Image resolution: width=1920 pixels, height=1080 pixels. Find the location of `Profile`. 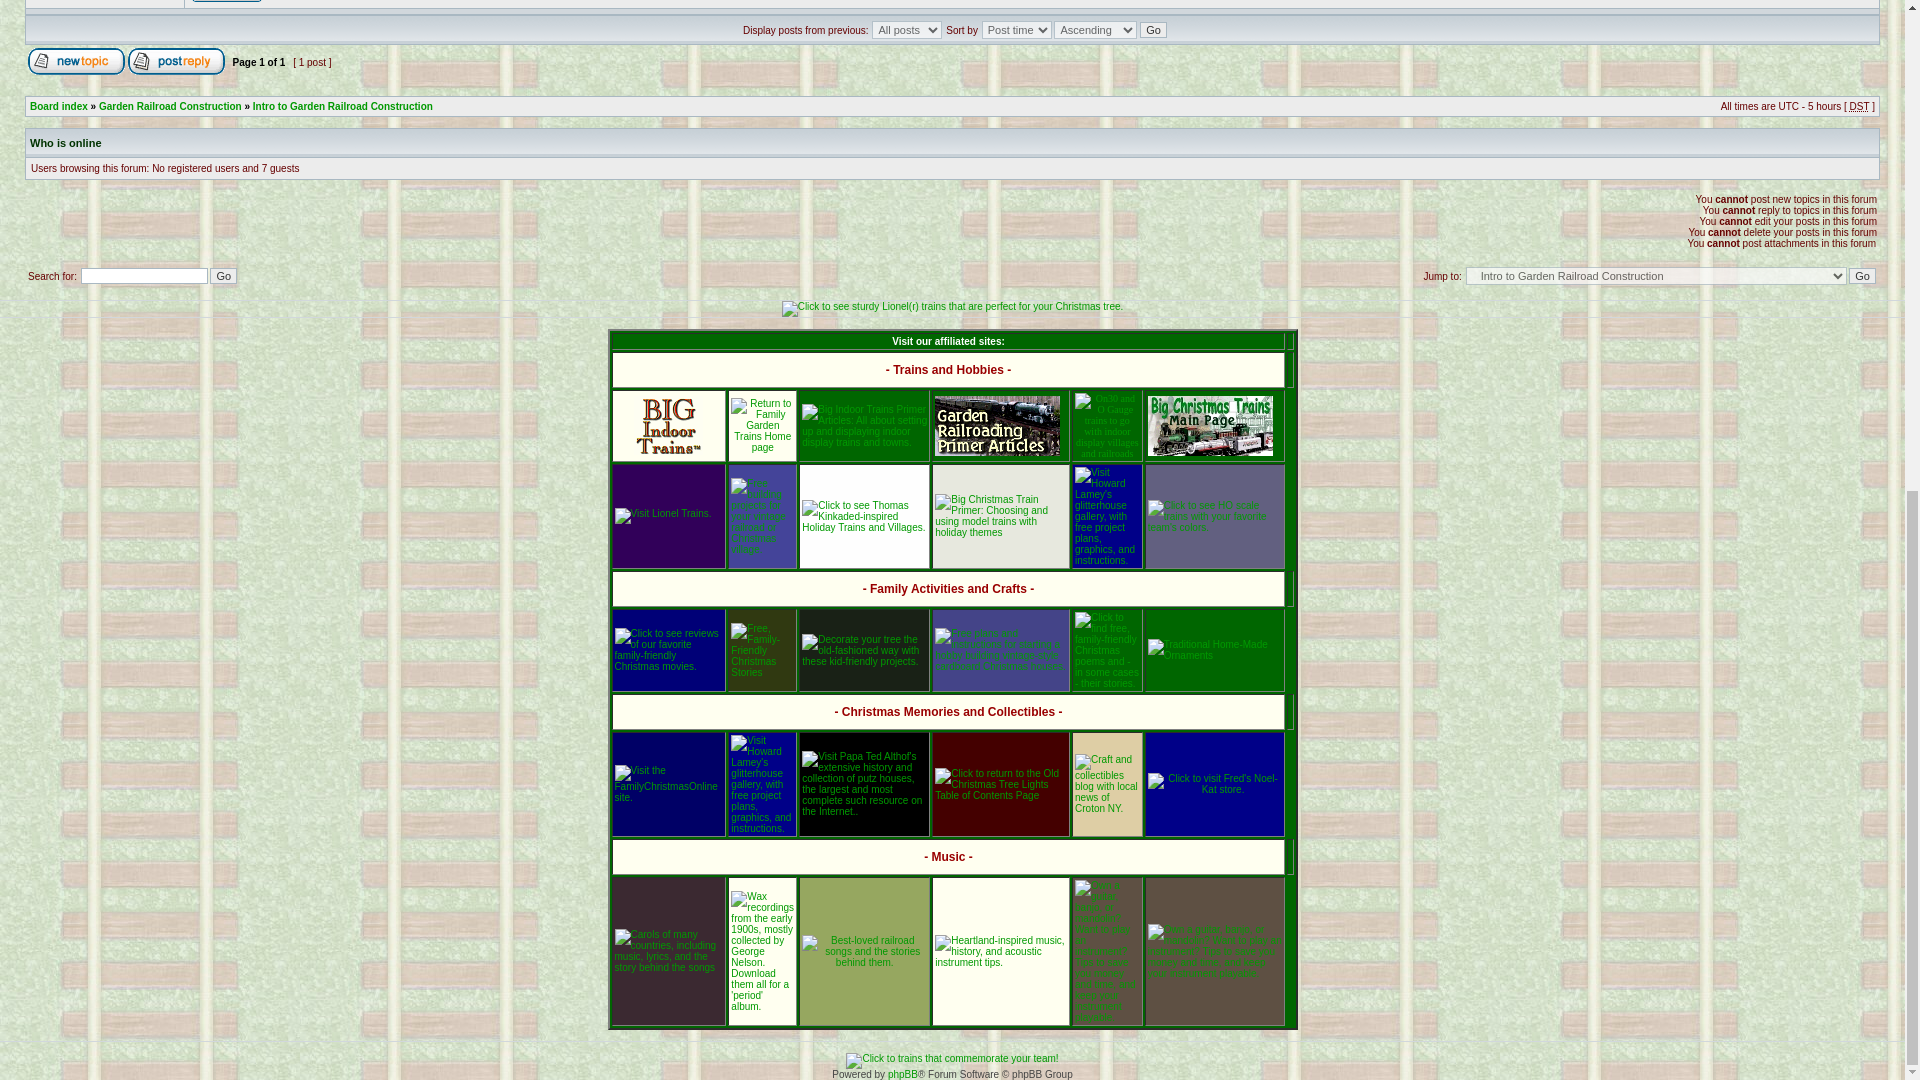

Profile is located at coordinates (226, 2).